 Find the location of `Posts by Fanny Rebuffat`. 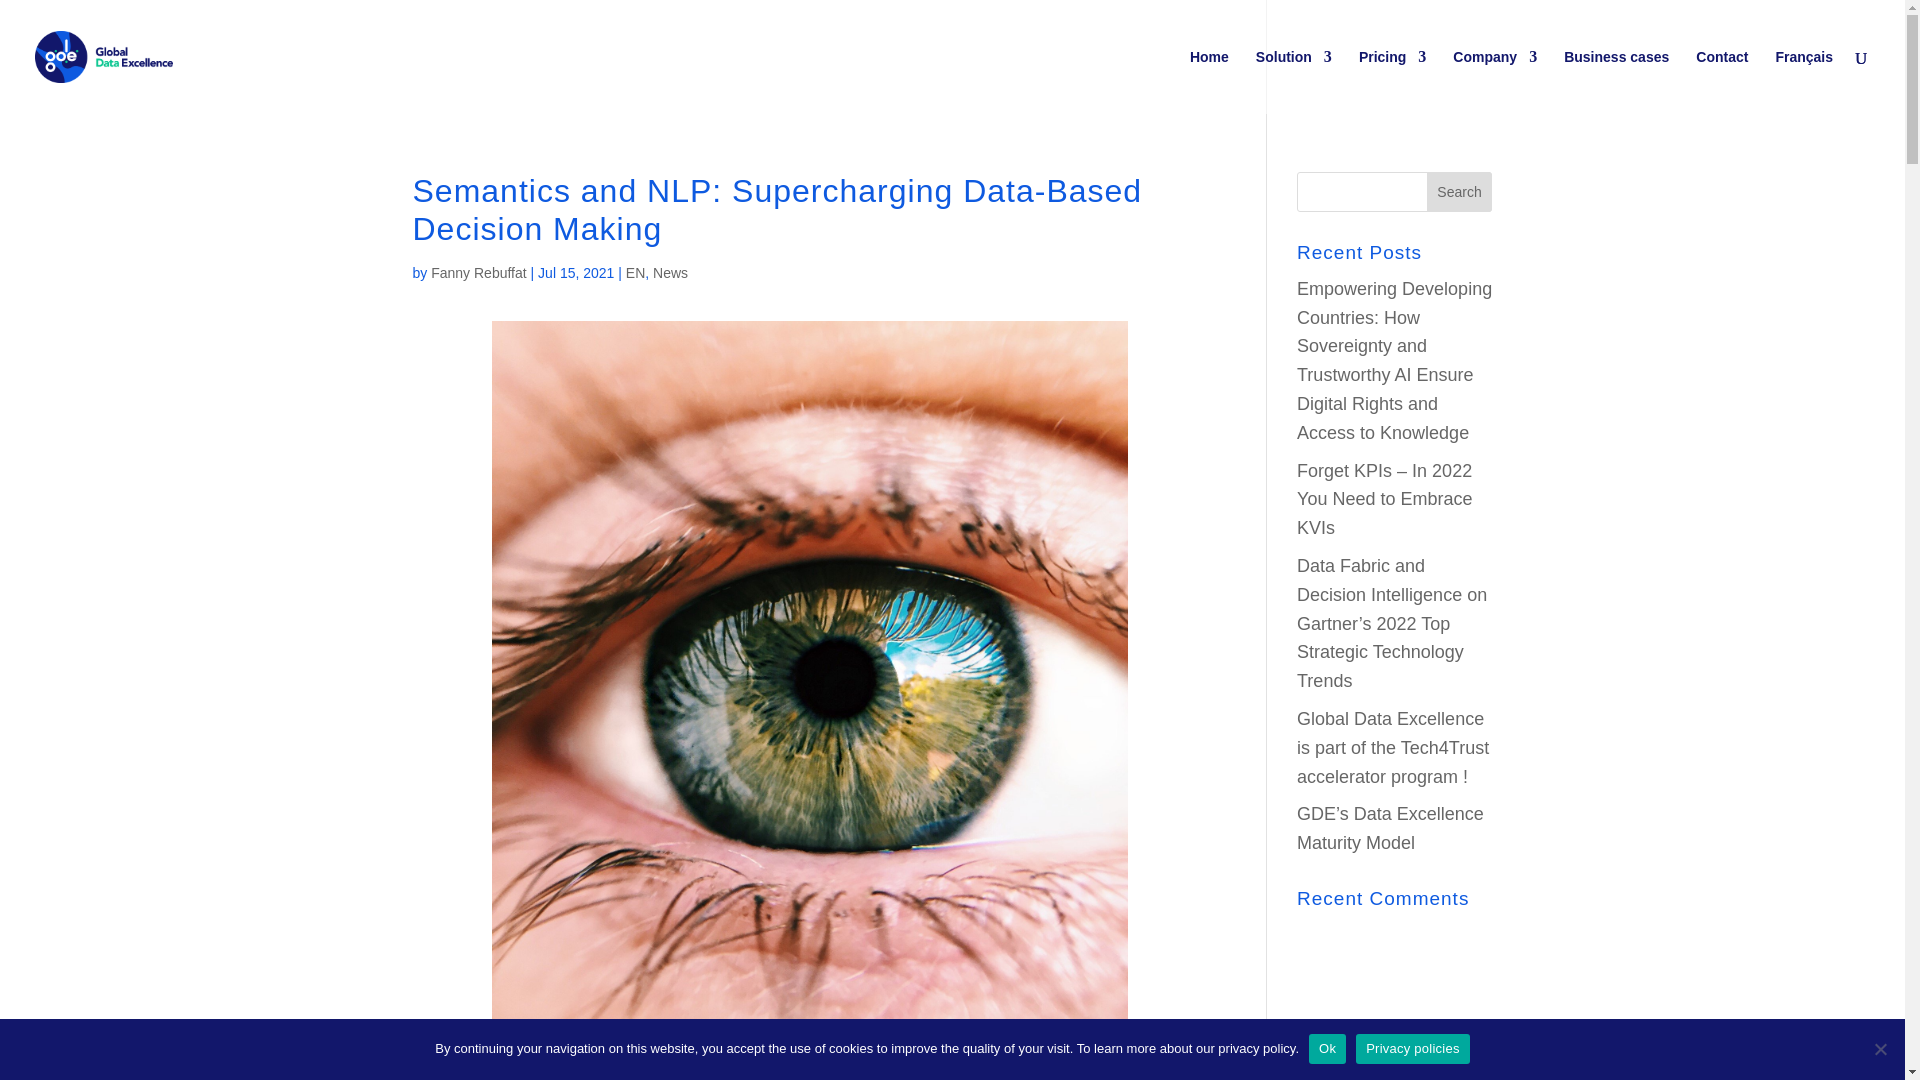

Posts by Fanny Rebuffat is located at coordinates (478, 272).